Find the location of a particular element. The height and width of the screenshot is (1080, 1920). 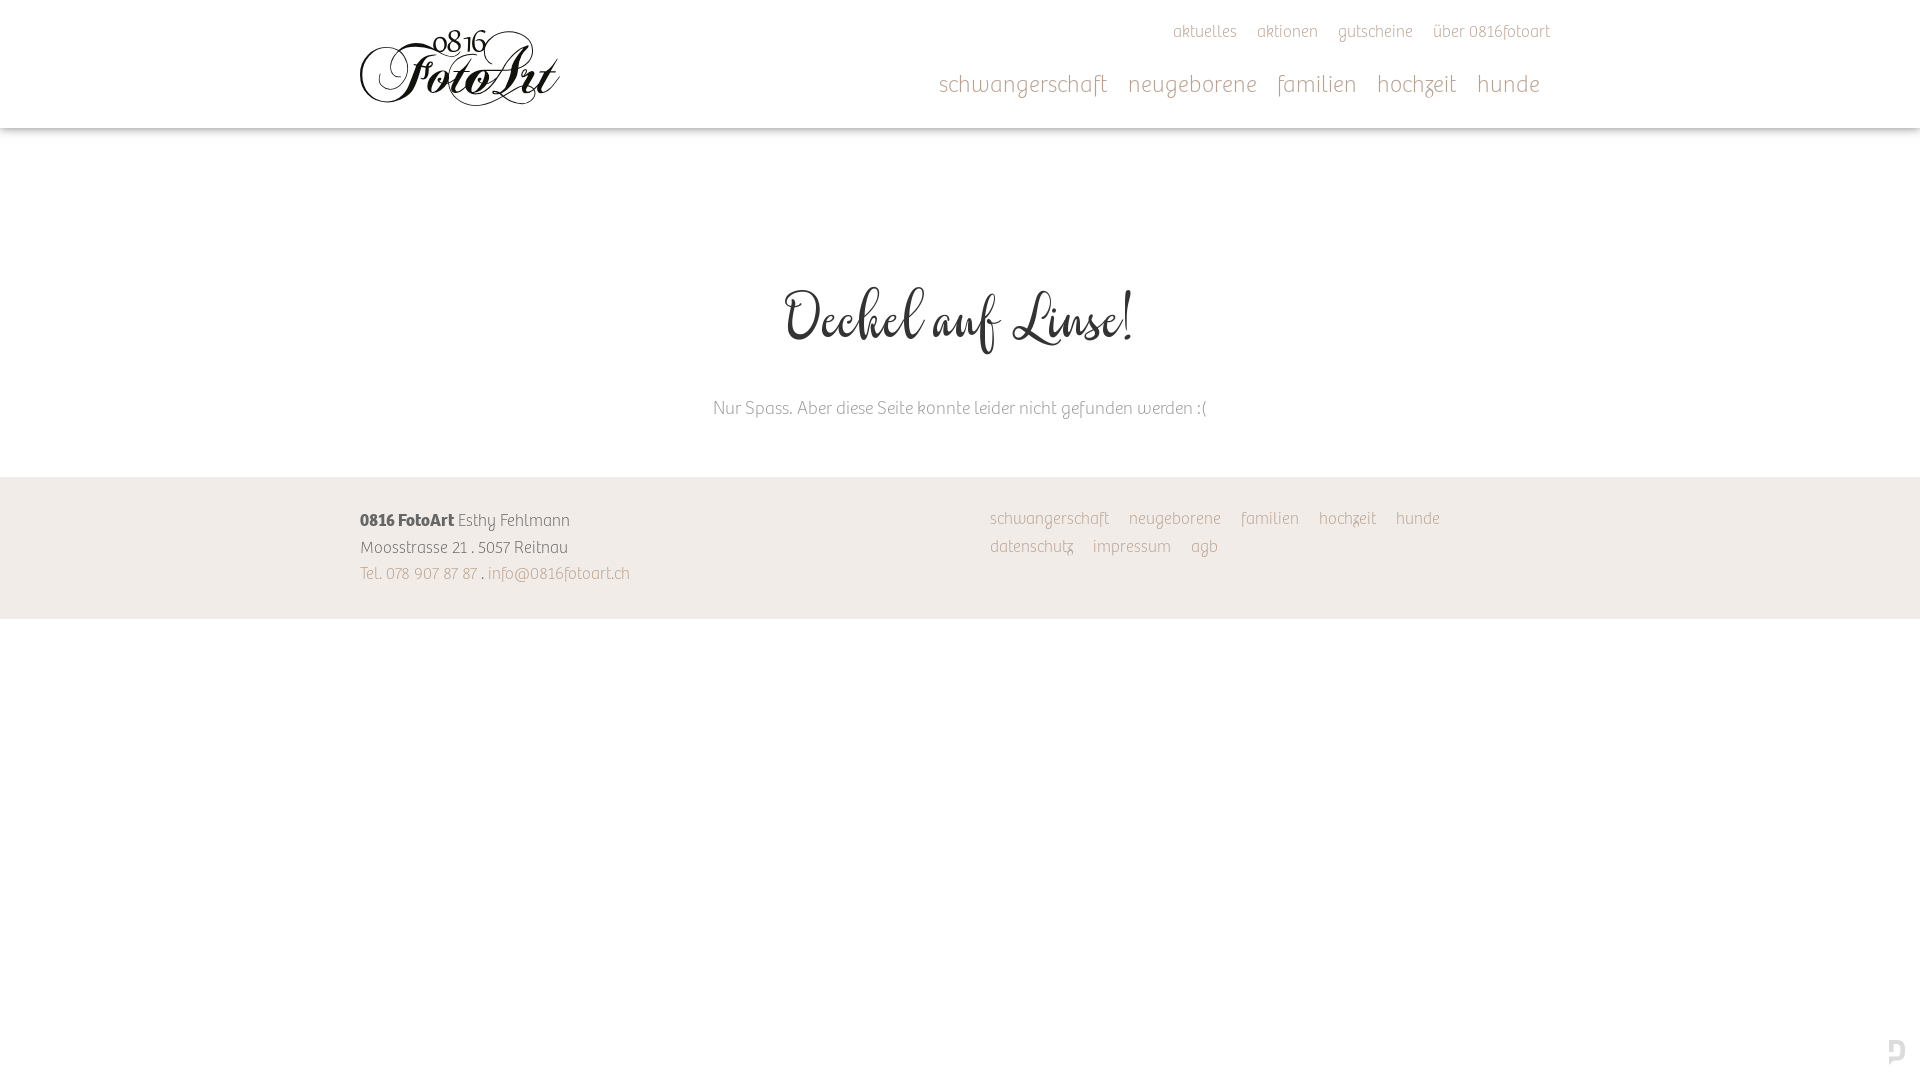

schwangerschaft is located at coordinates (1049, 520).